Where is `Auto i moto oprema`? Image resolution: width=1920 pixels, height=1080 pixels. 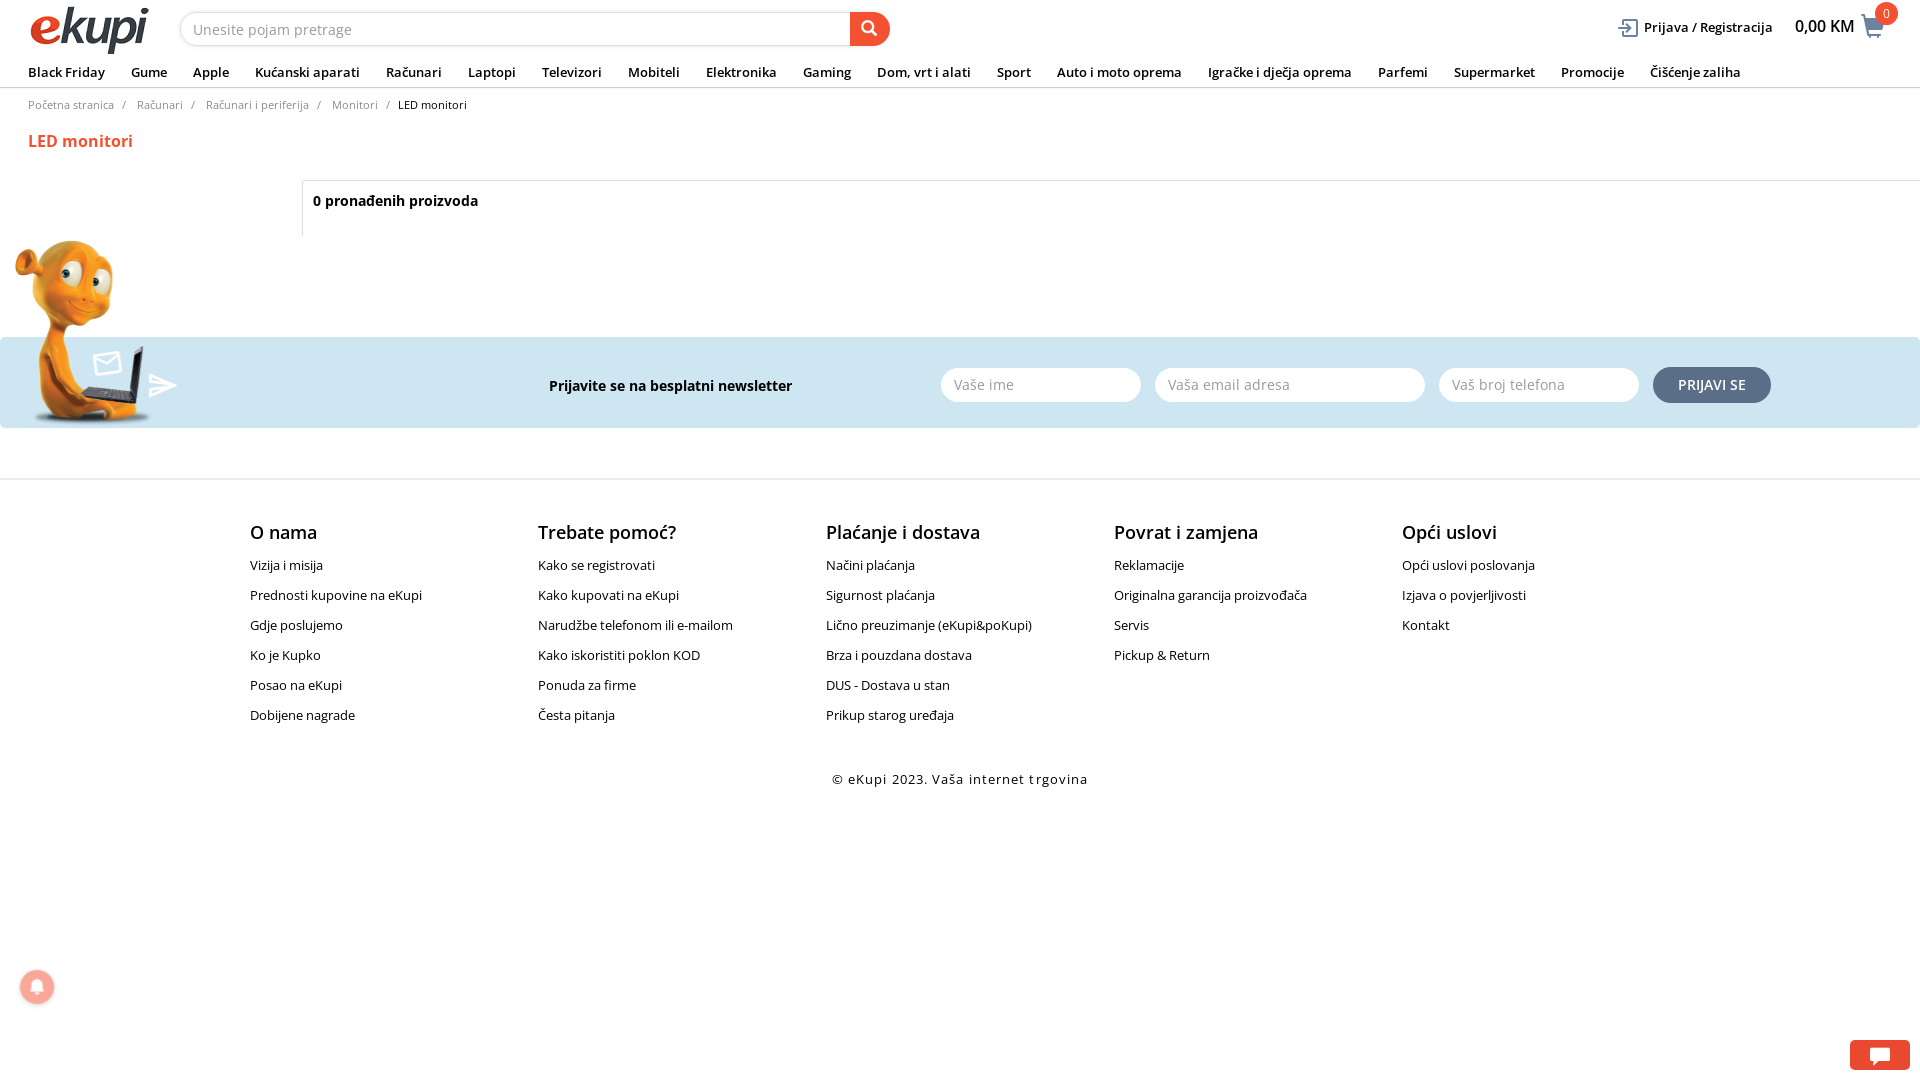 Auto i moto oprema is located at coordinates (1120, 72).